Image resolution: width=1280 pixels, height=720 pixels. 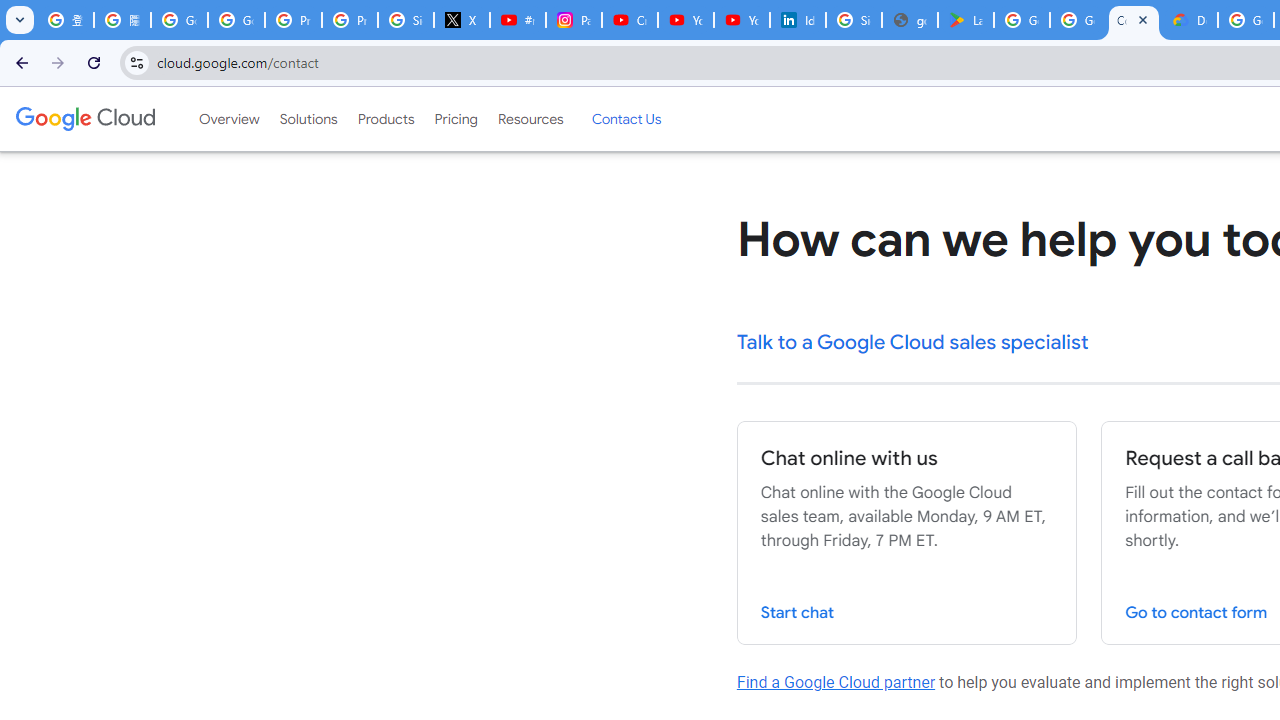 I want to click on Privacy Help Center - Policies Help, so click(x=350, y=20).